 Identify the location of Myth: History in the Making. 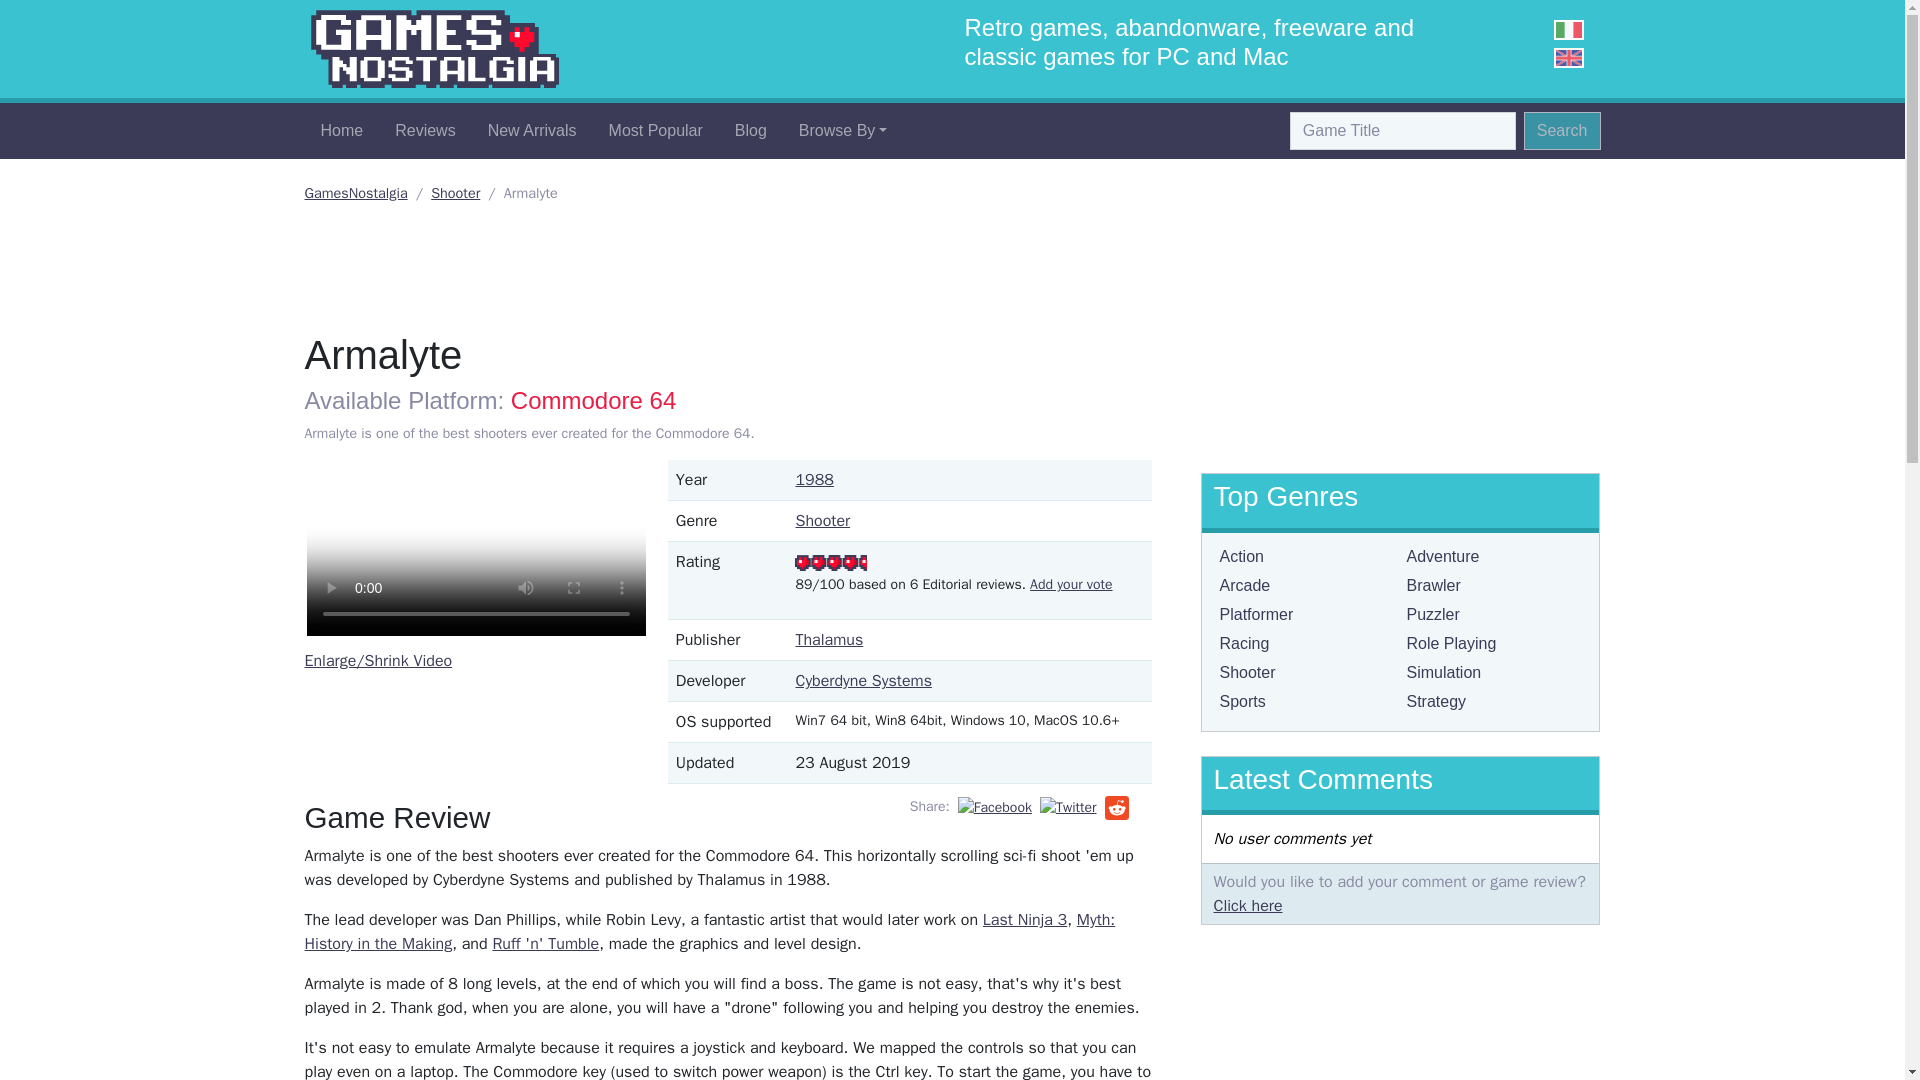
(709, 932).